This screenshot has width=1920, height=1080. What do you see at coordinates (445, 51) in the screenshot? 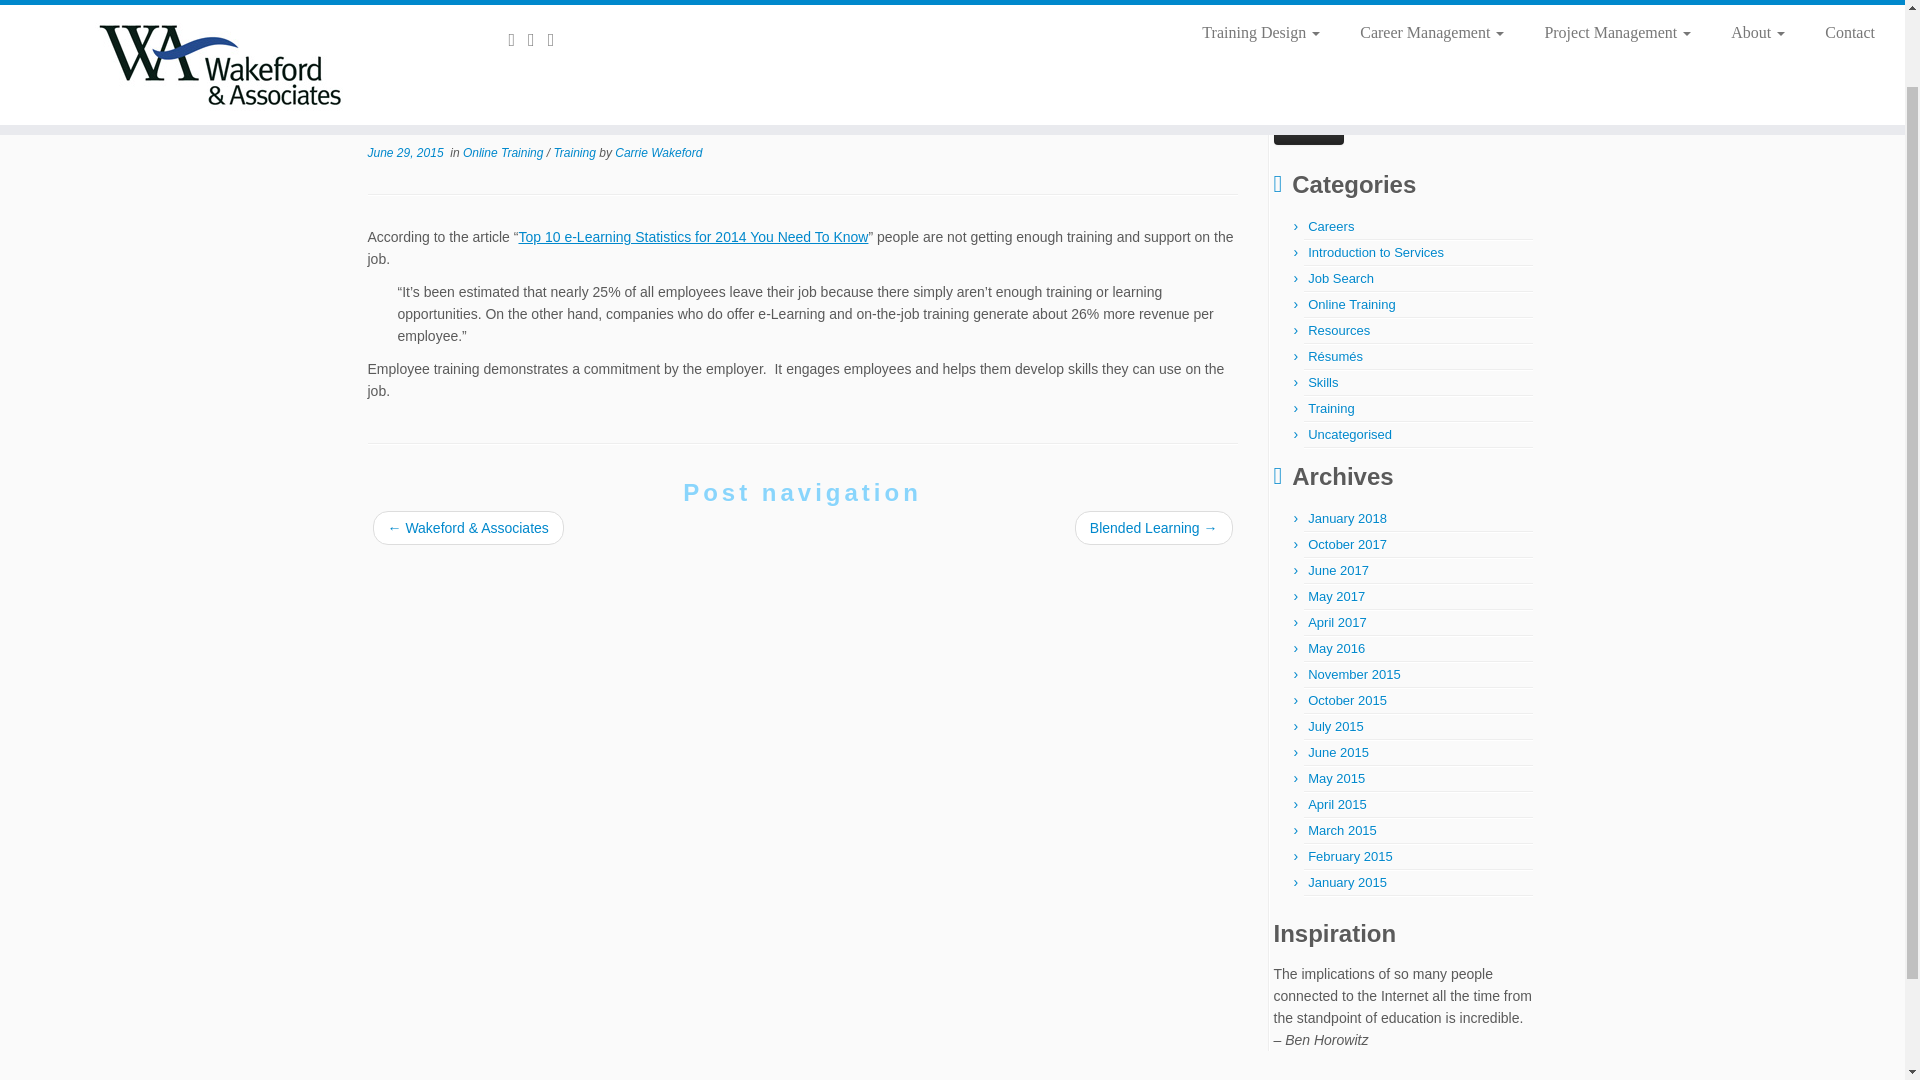
I see `Training` at bounding box center [445, 51].